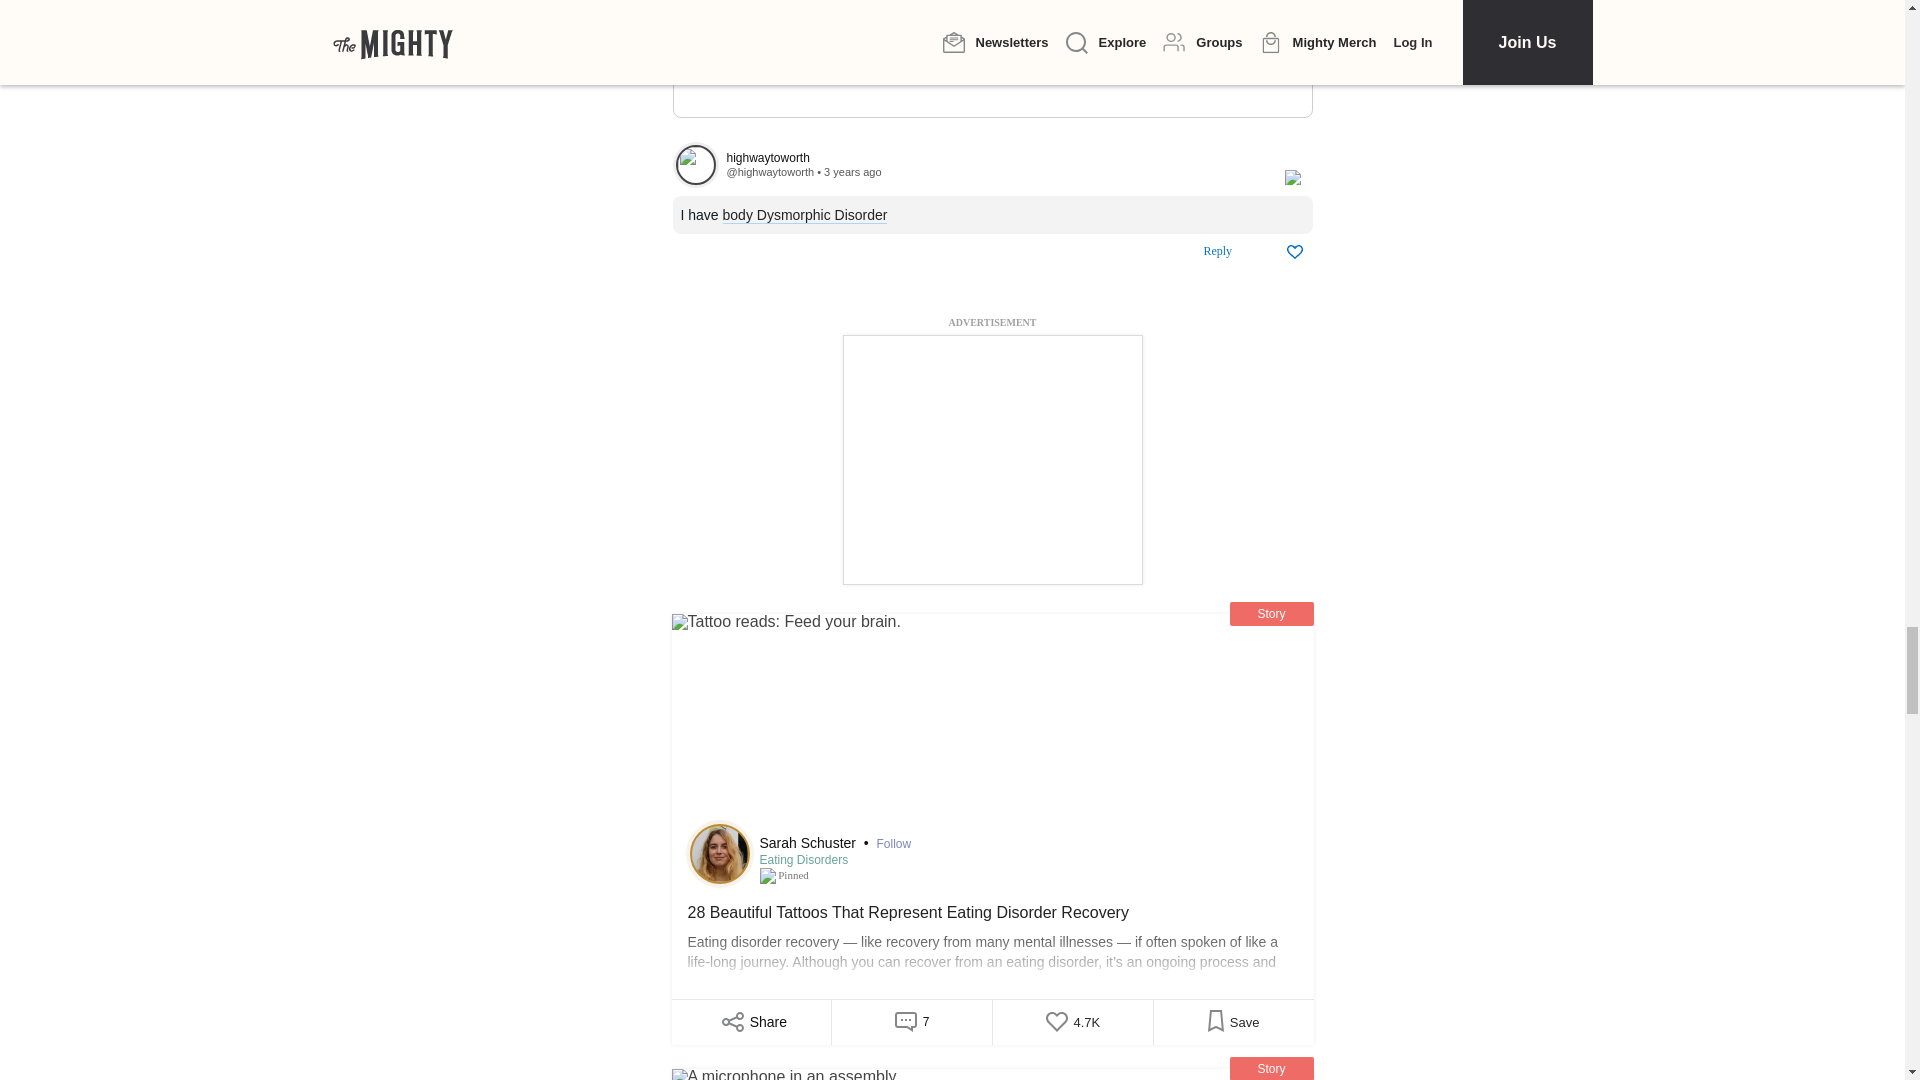 The height and width of the screenshot is (1080, 1920). I want to click on 28 Beautiful Tattoos That Represent Eating Disorder Recovery, so click(992, 721).